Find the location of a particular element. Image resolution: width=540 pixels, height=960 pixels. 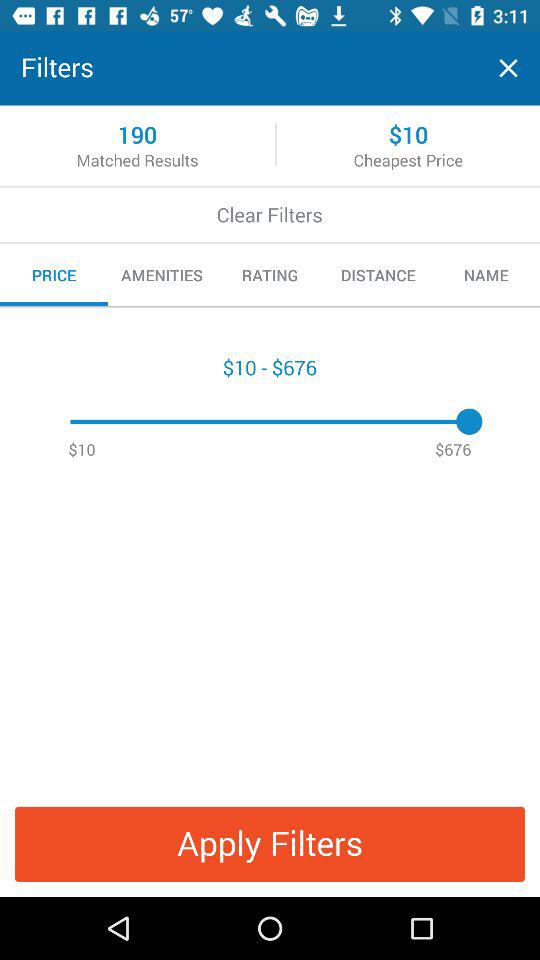

click the item next to the price is located at coordinates (162, 275).